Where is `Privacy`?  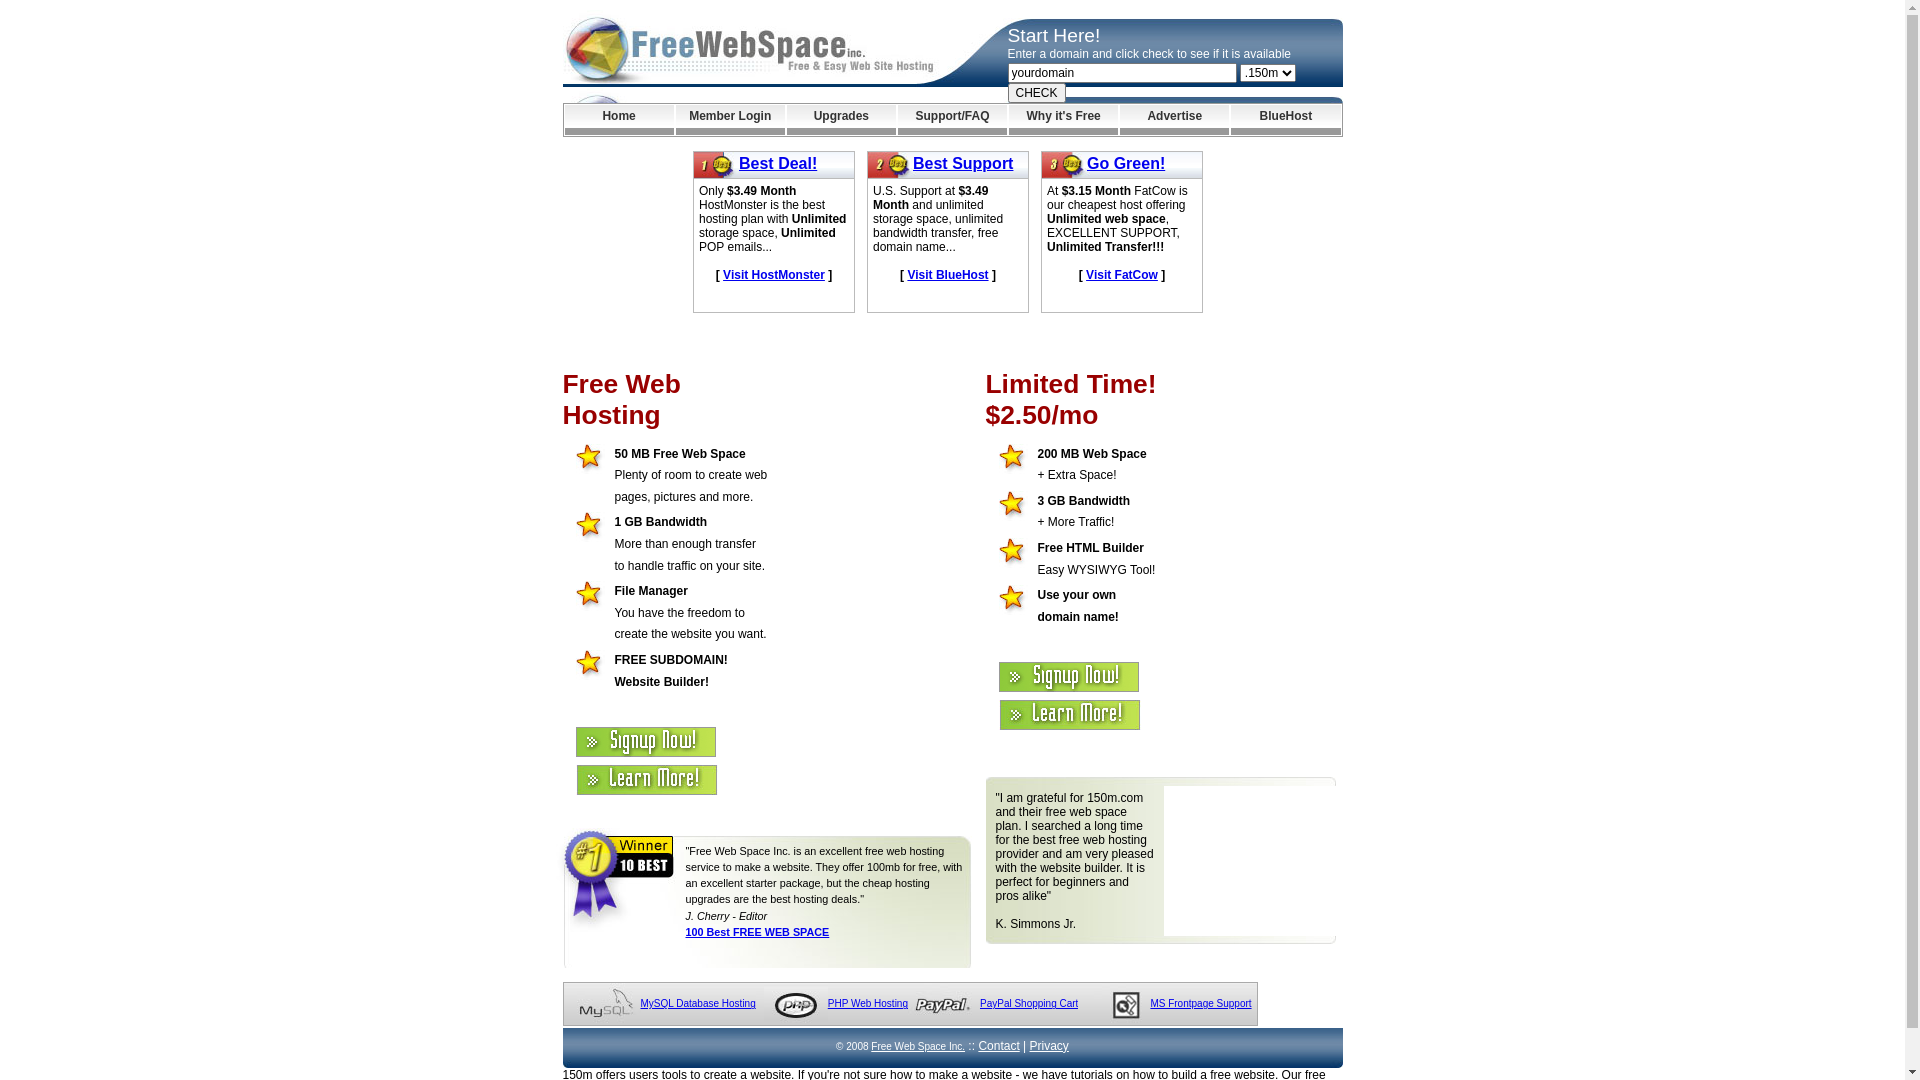 Privacy is located at coordinates (1050, 1046).